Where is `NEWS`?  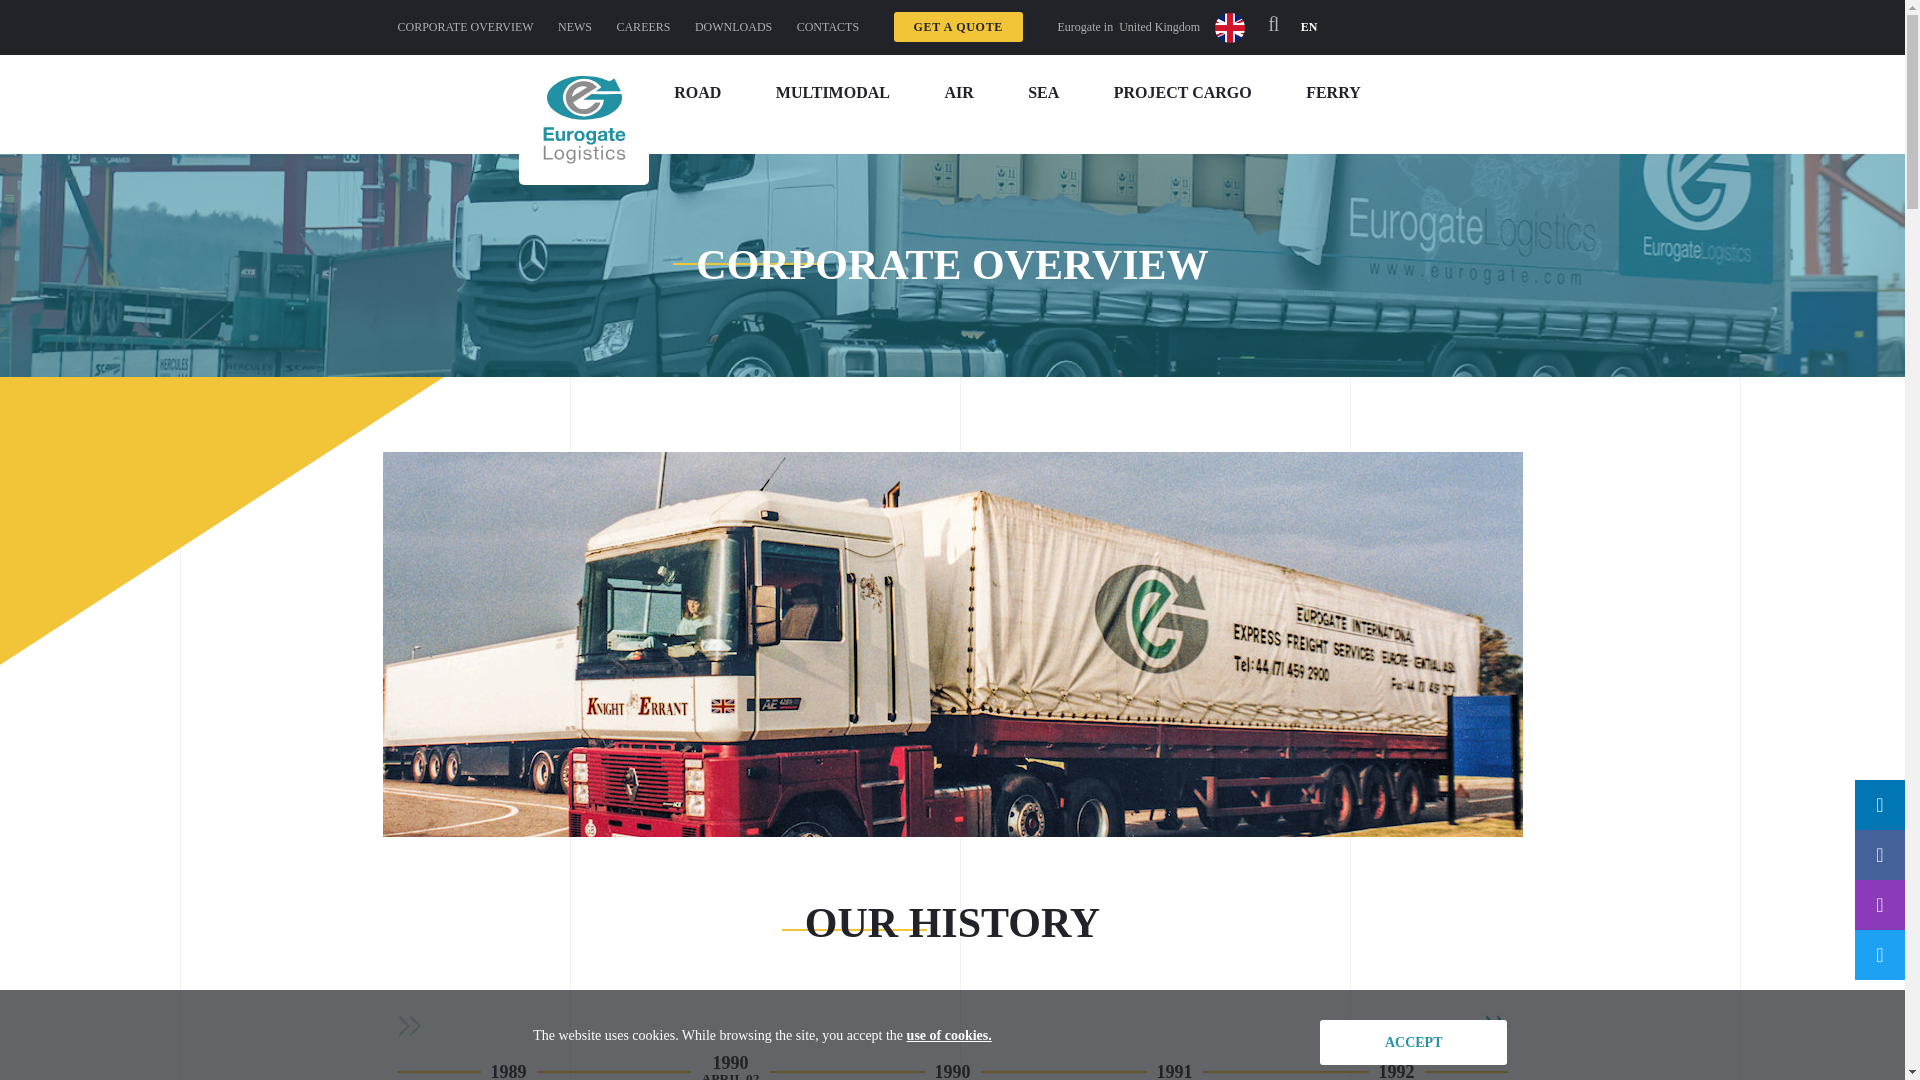 NEWS is located at coordinates (574, 26).